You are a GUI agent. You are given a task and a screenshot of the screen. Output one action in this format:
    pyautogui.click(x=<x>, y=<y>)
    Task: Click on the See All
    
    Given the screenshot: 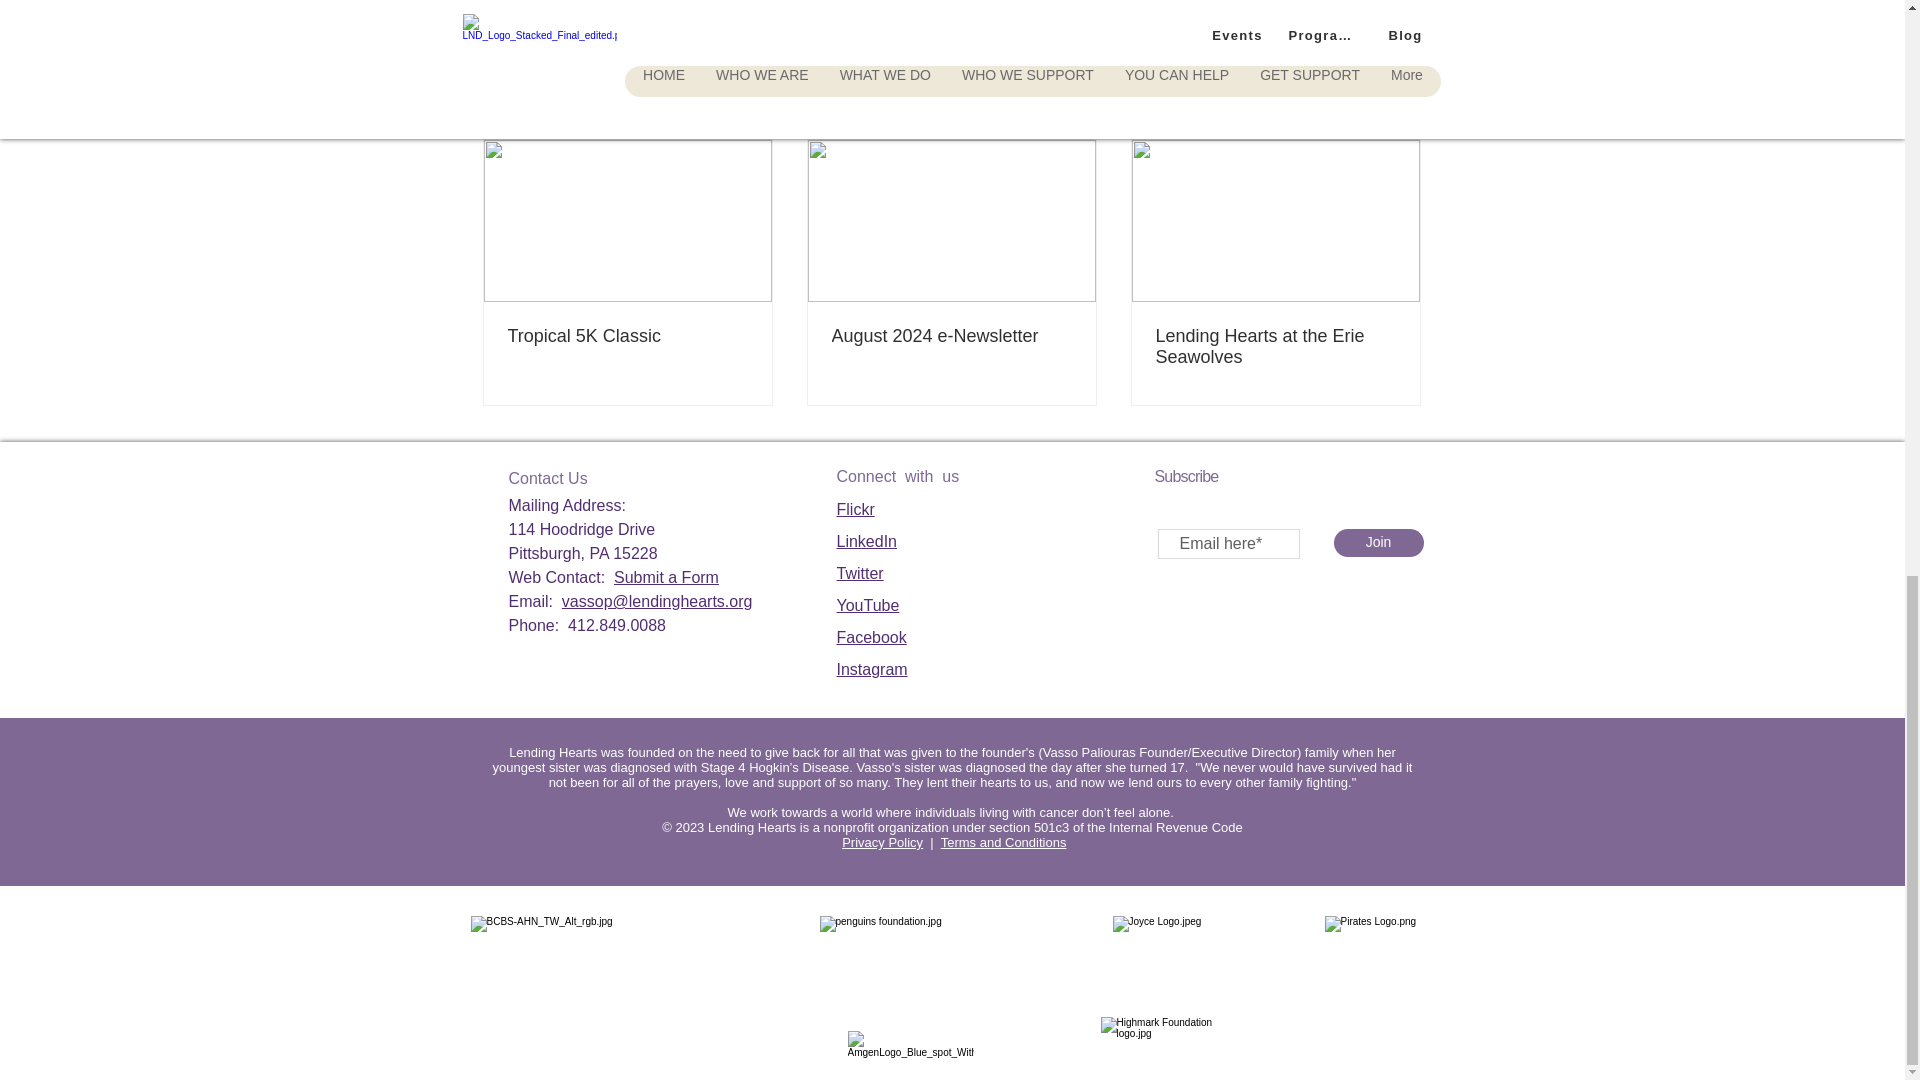 What is the action you would take?
    pyautogui.click(x=1400, y=104)
    